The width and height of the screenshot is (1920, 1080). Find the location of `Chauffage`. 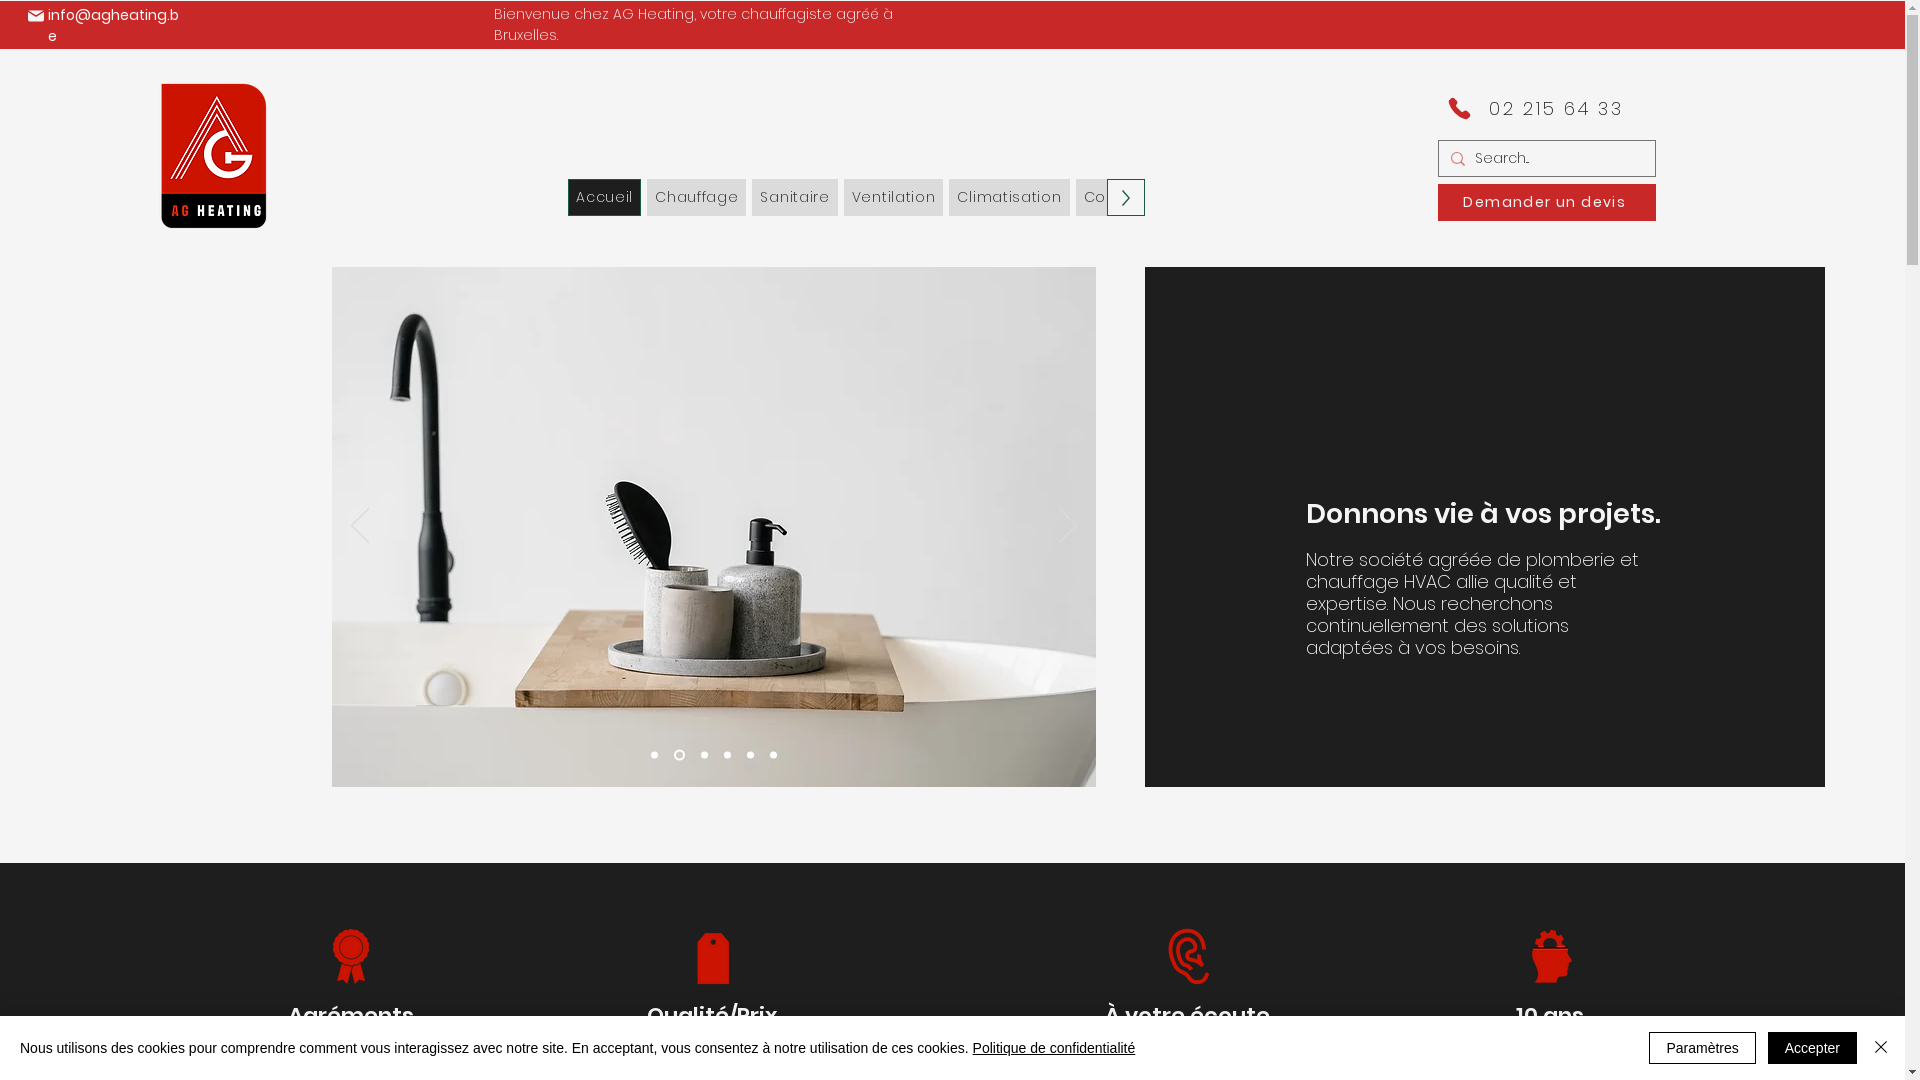

Chauffage is located at coordinates (696, 198).